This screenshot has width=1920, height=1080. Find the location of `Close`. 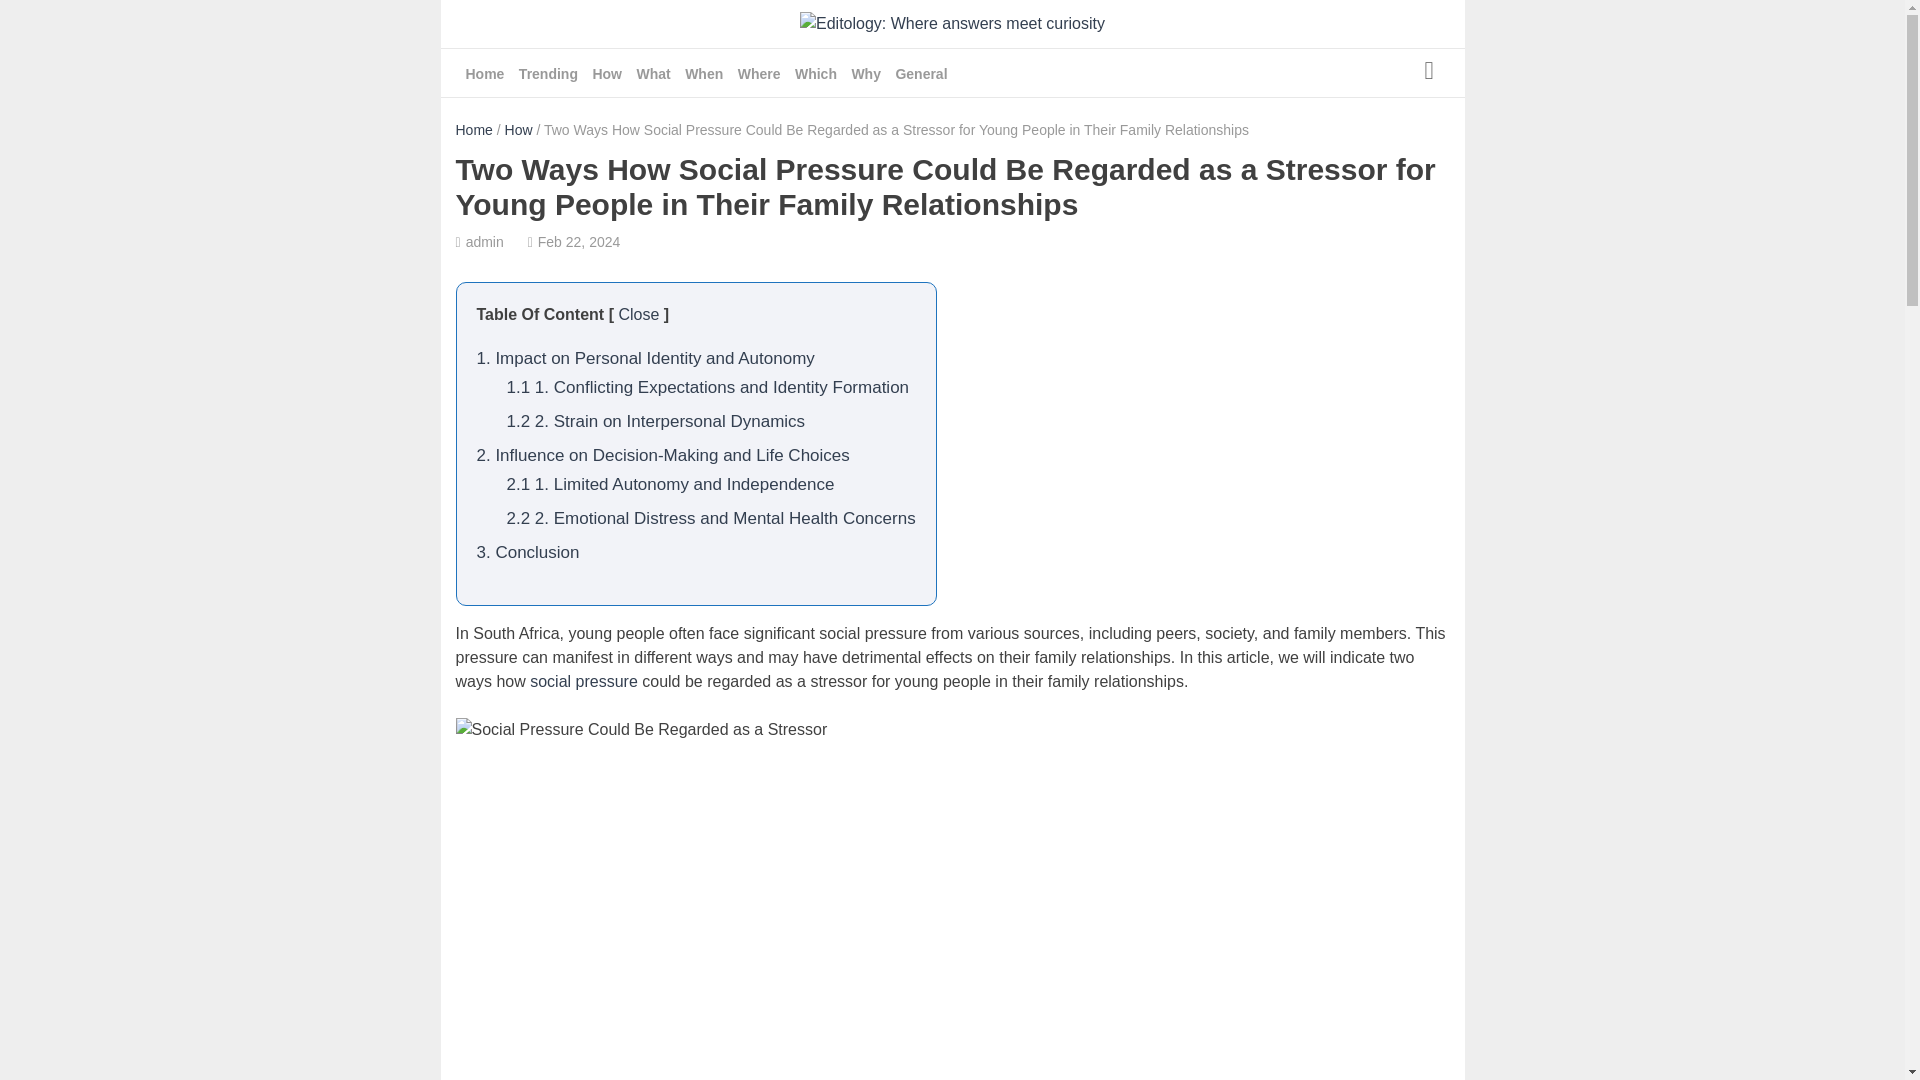

Close is located at coordinates (638, 314).